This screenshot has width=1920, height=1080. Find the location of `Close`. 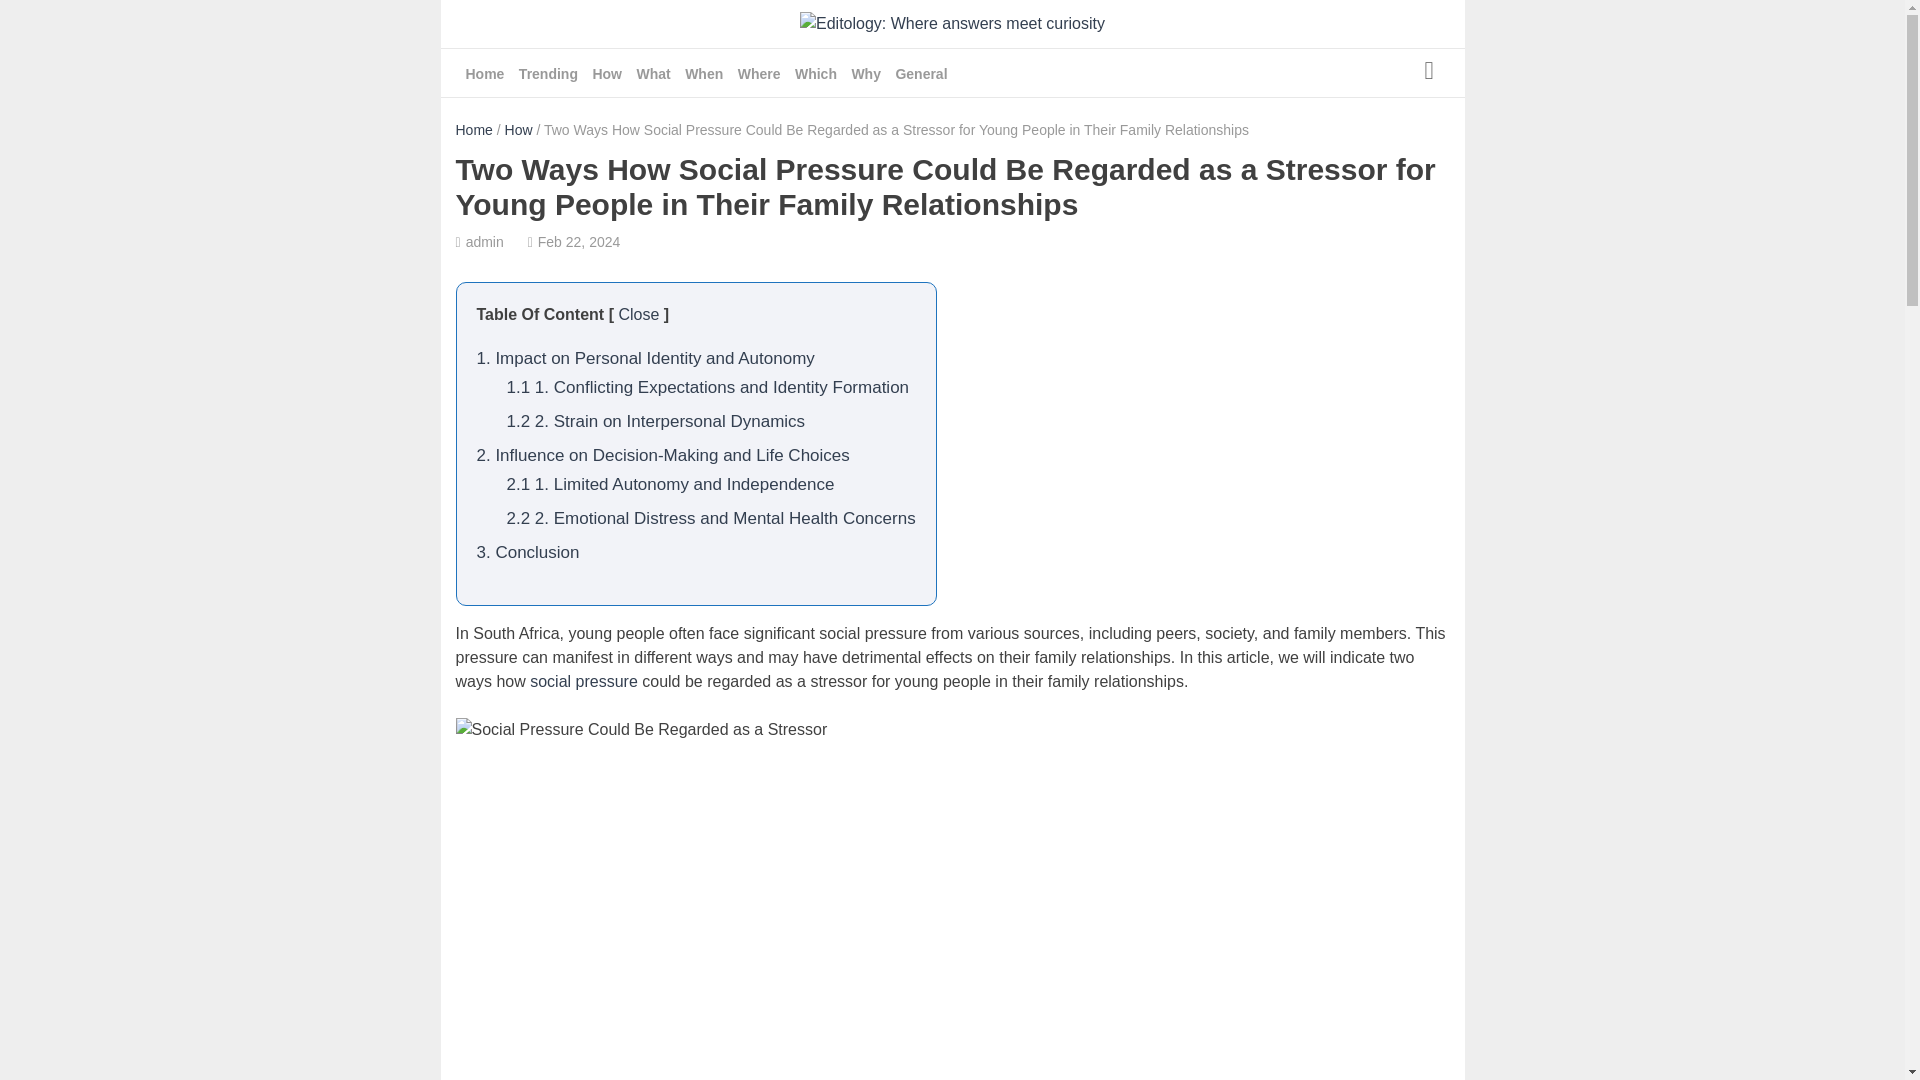

Close is located at coordinates (638, 314).